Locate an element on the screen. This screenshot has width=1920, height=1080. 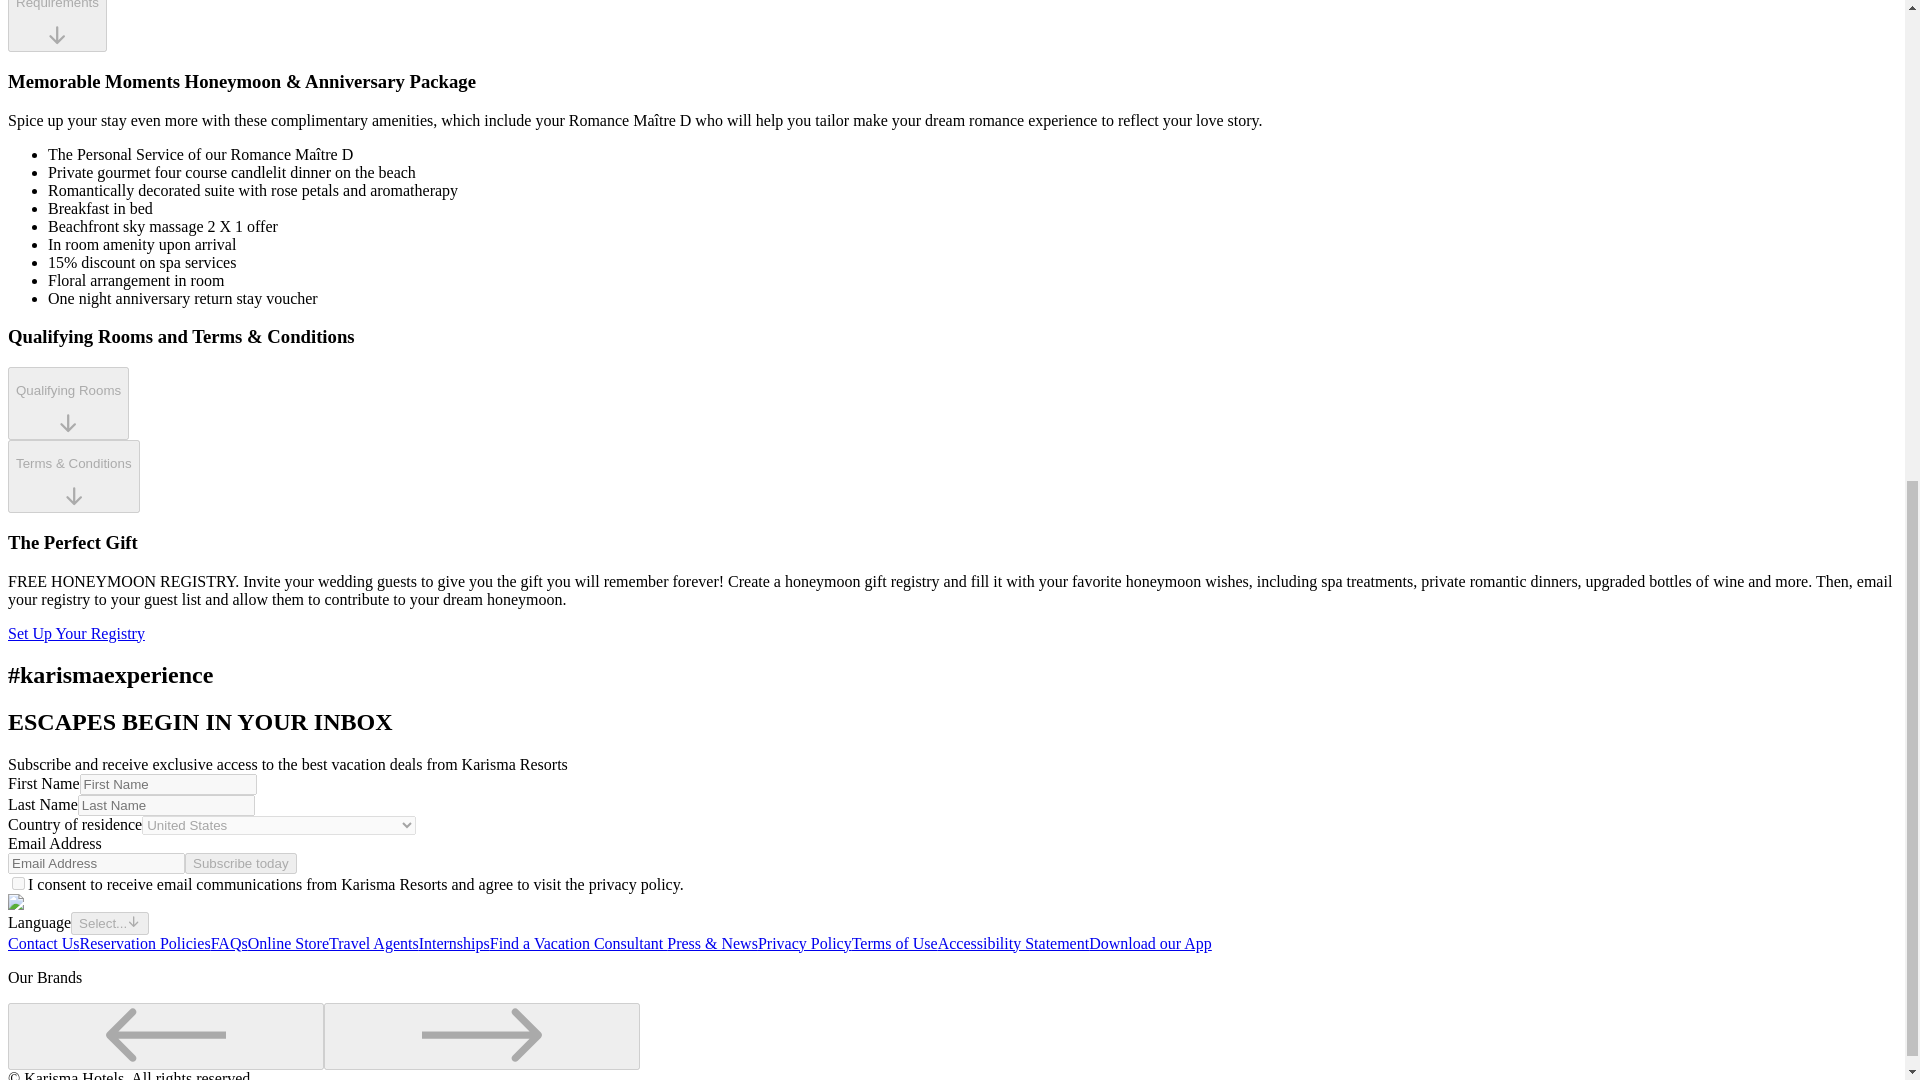
Find a Vacation Consultant is located at coordinates (578, 943).